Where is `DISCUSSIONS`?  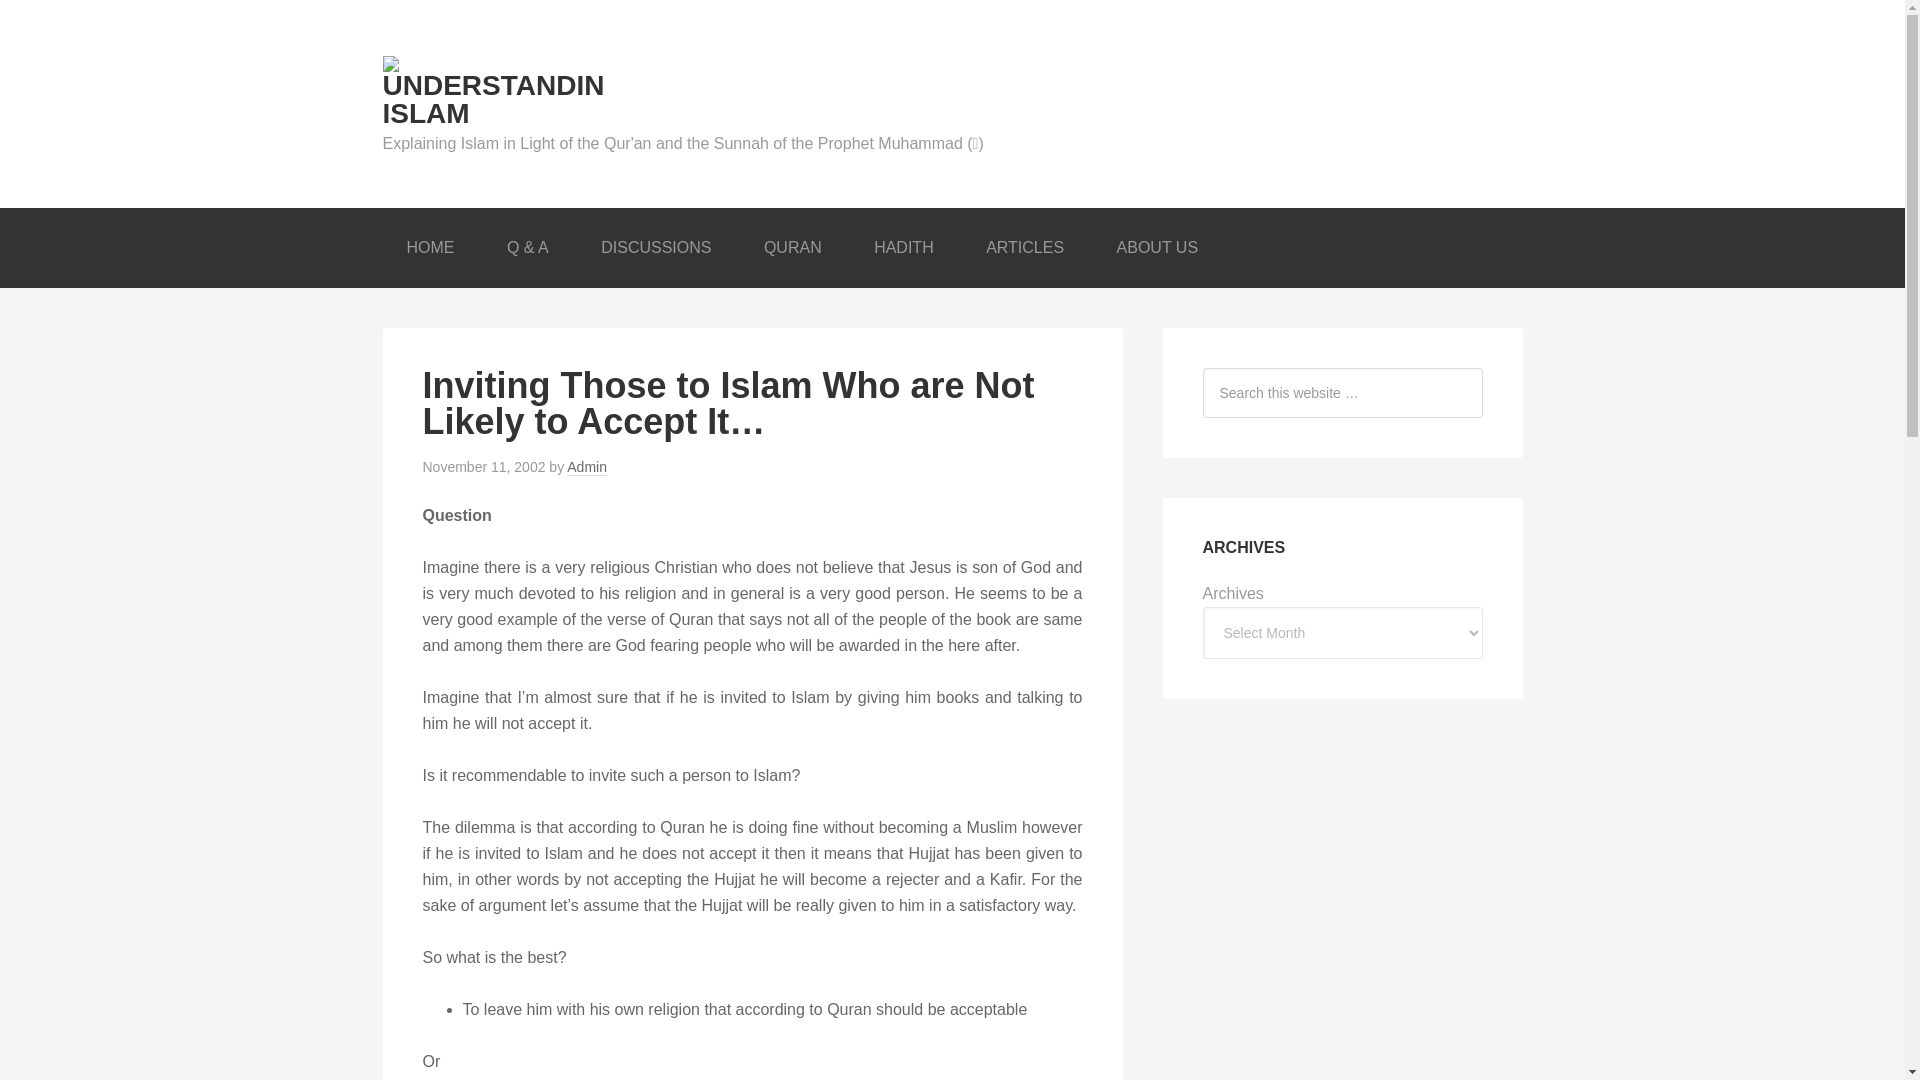
DISCUSSIONS is located at coordinates (656, 248).